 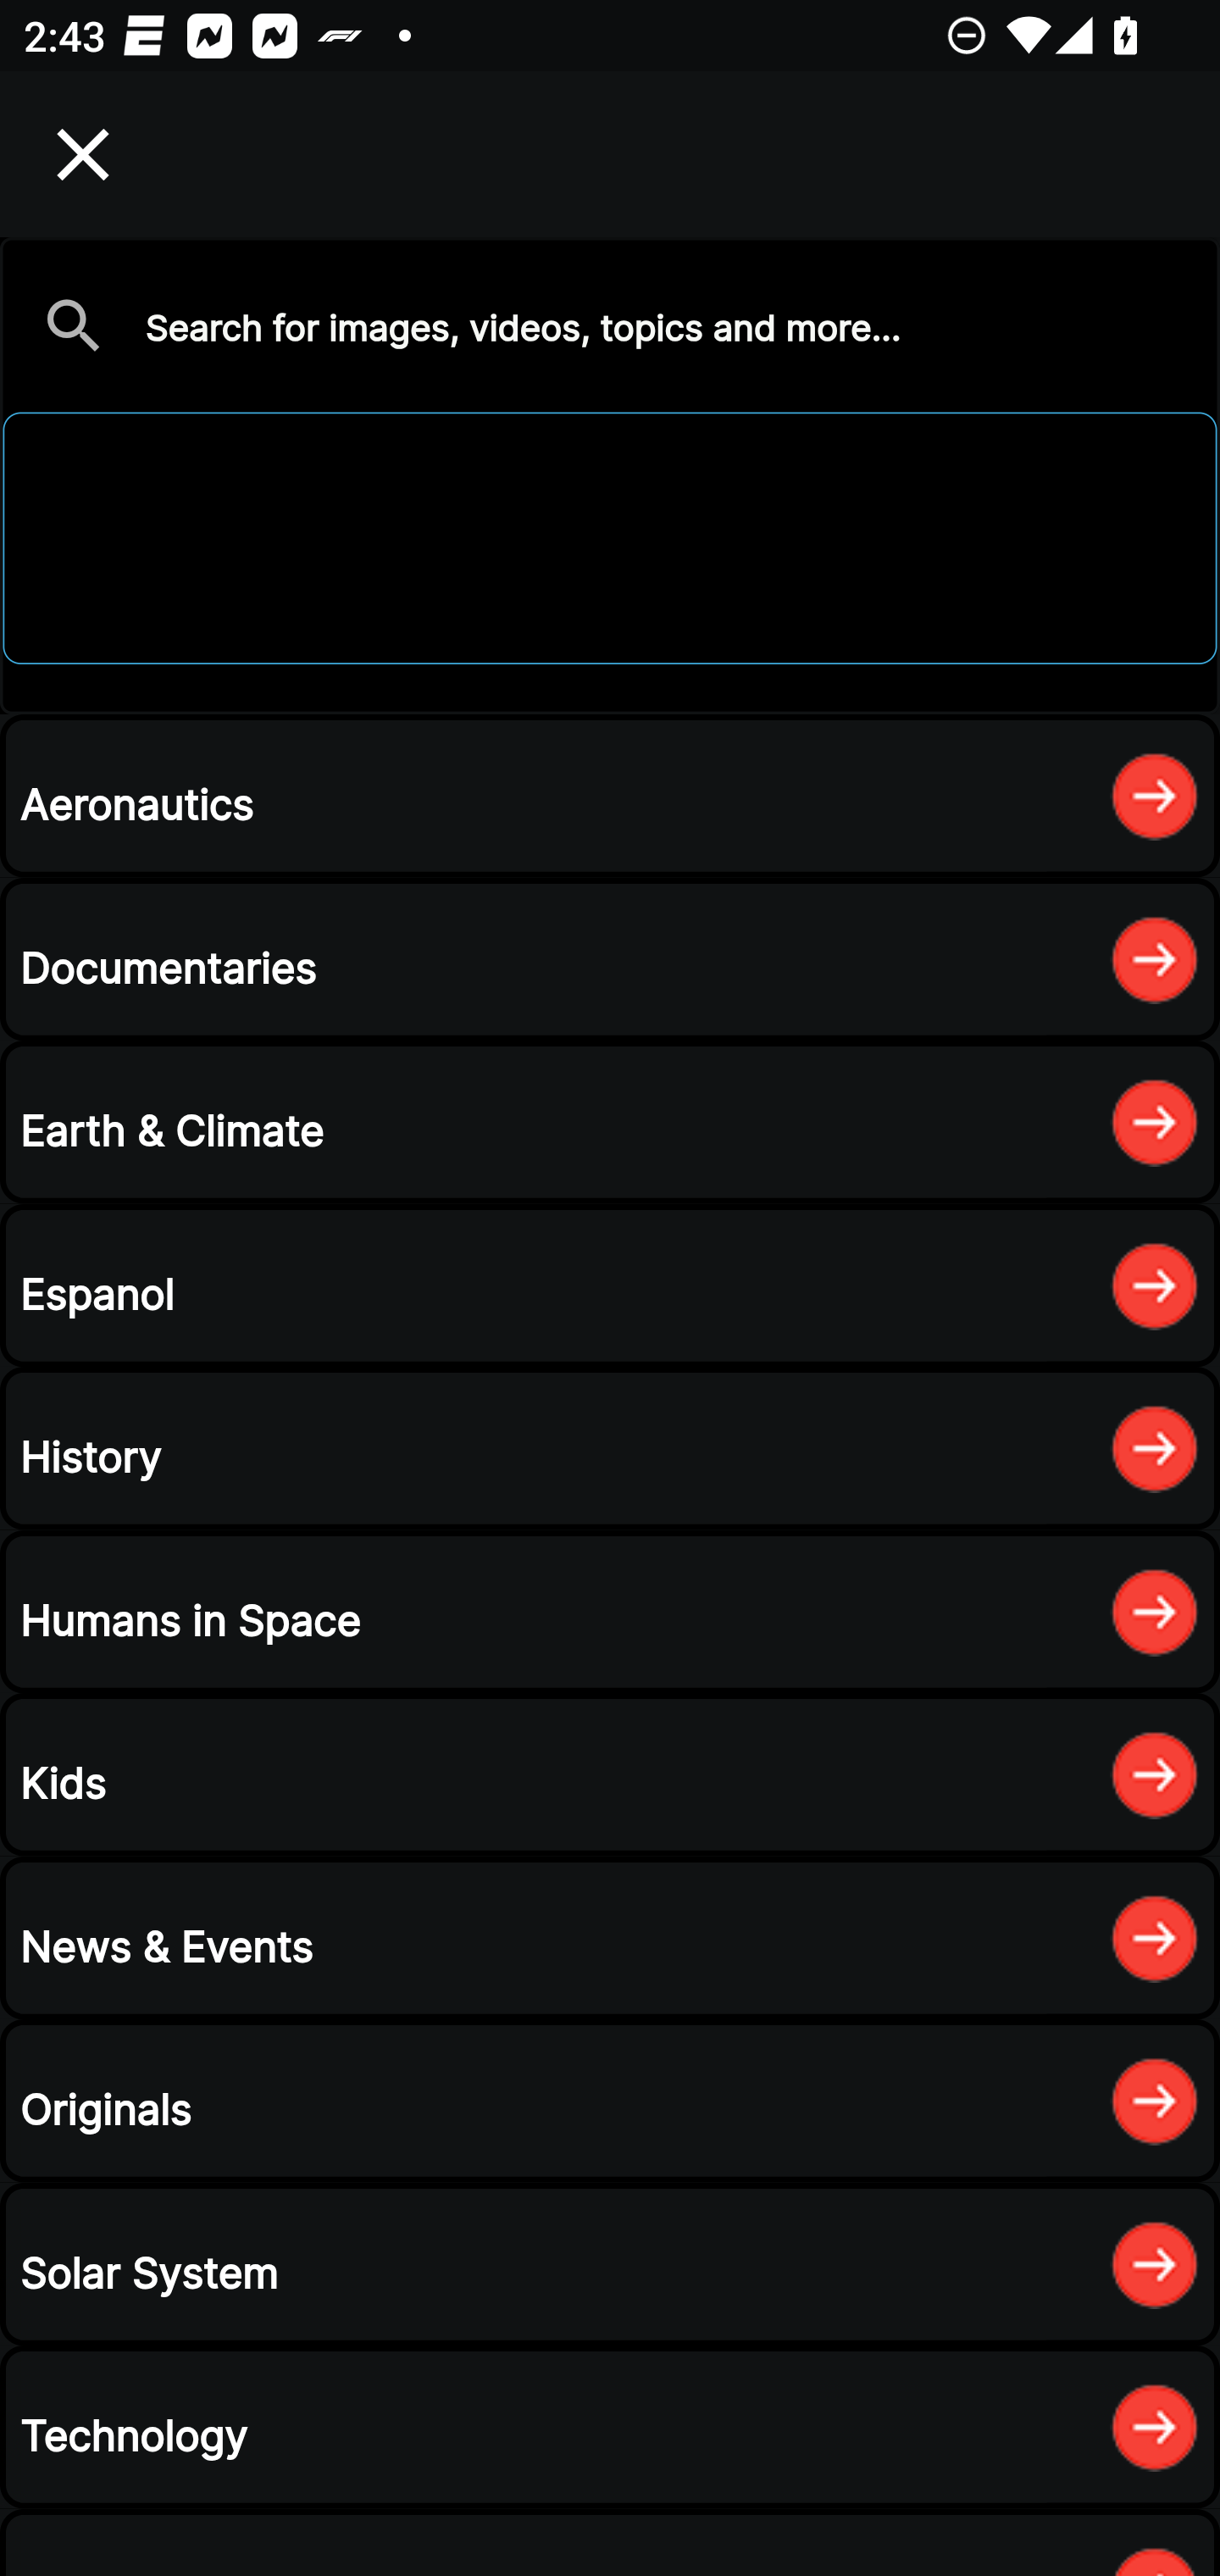 What do you see at coordinates (610, 1938) in the screenshot?
I see `News & Events` at bounding box center [610, 1938].